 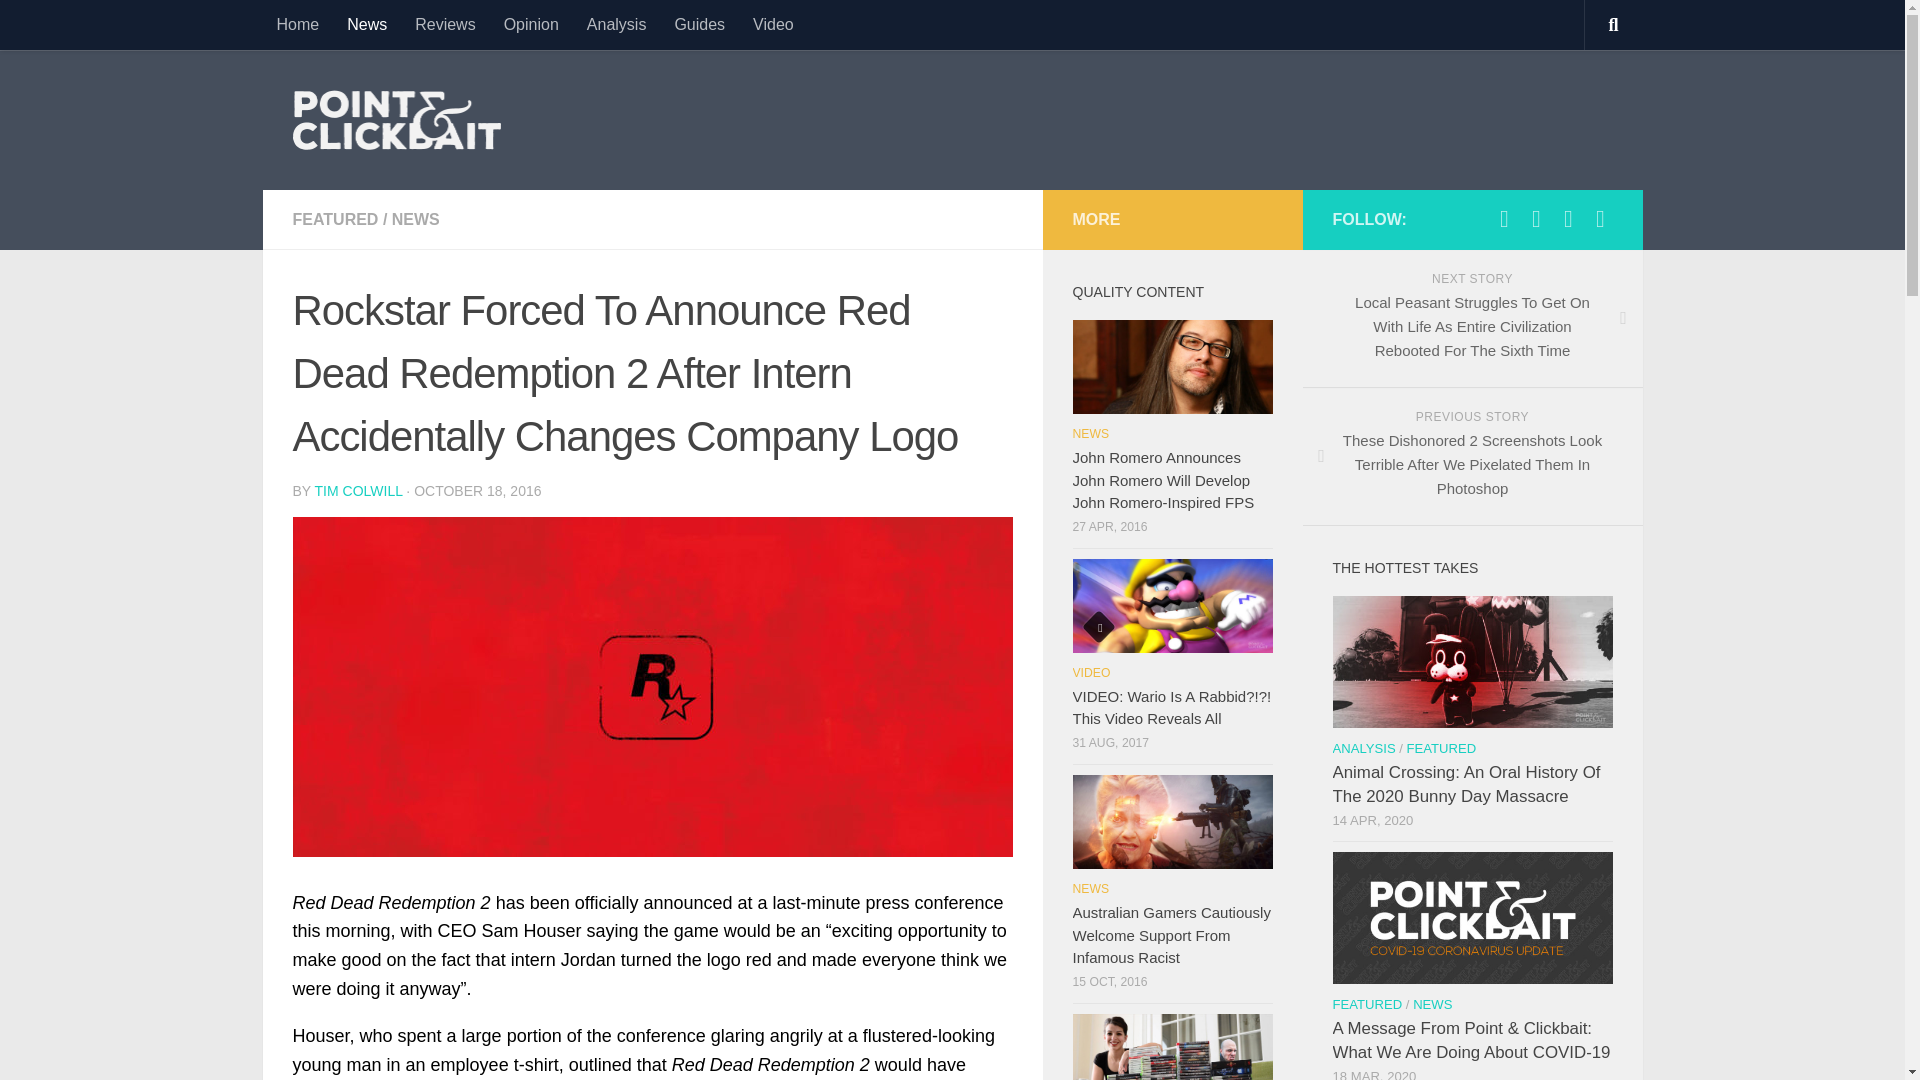 What do you see at coordinates (366, 24) in the screenshot?
I see `News` at bounding box center [366, 24].